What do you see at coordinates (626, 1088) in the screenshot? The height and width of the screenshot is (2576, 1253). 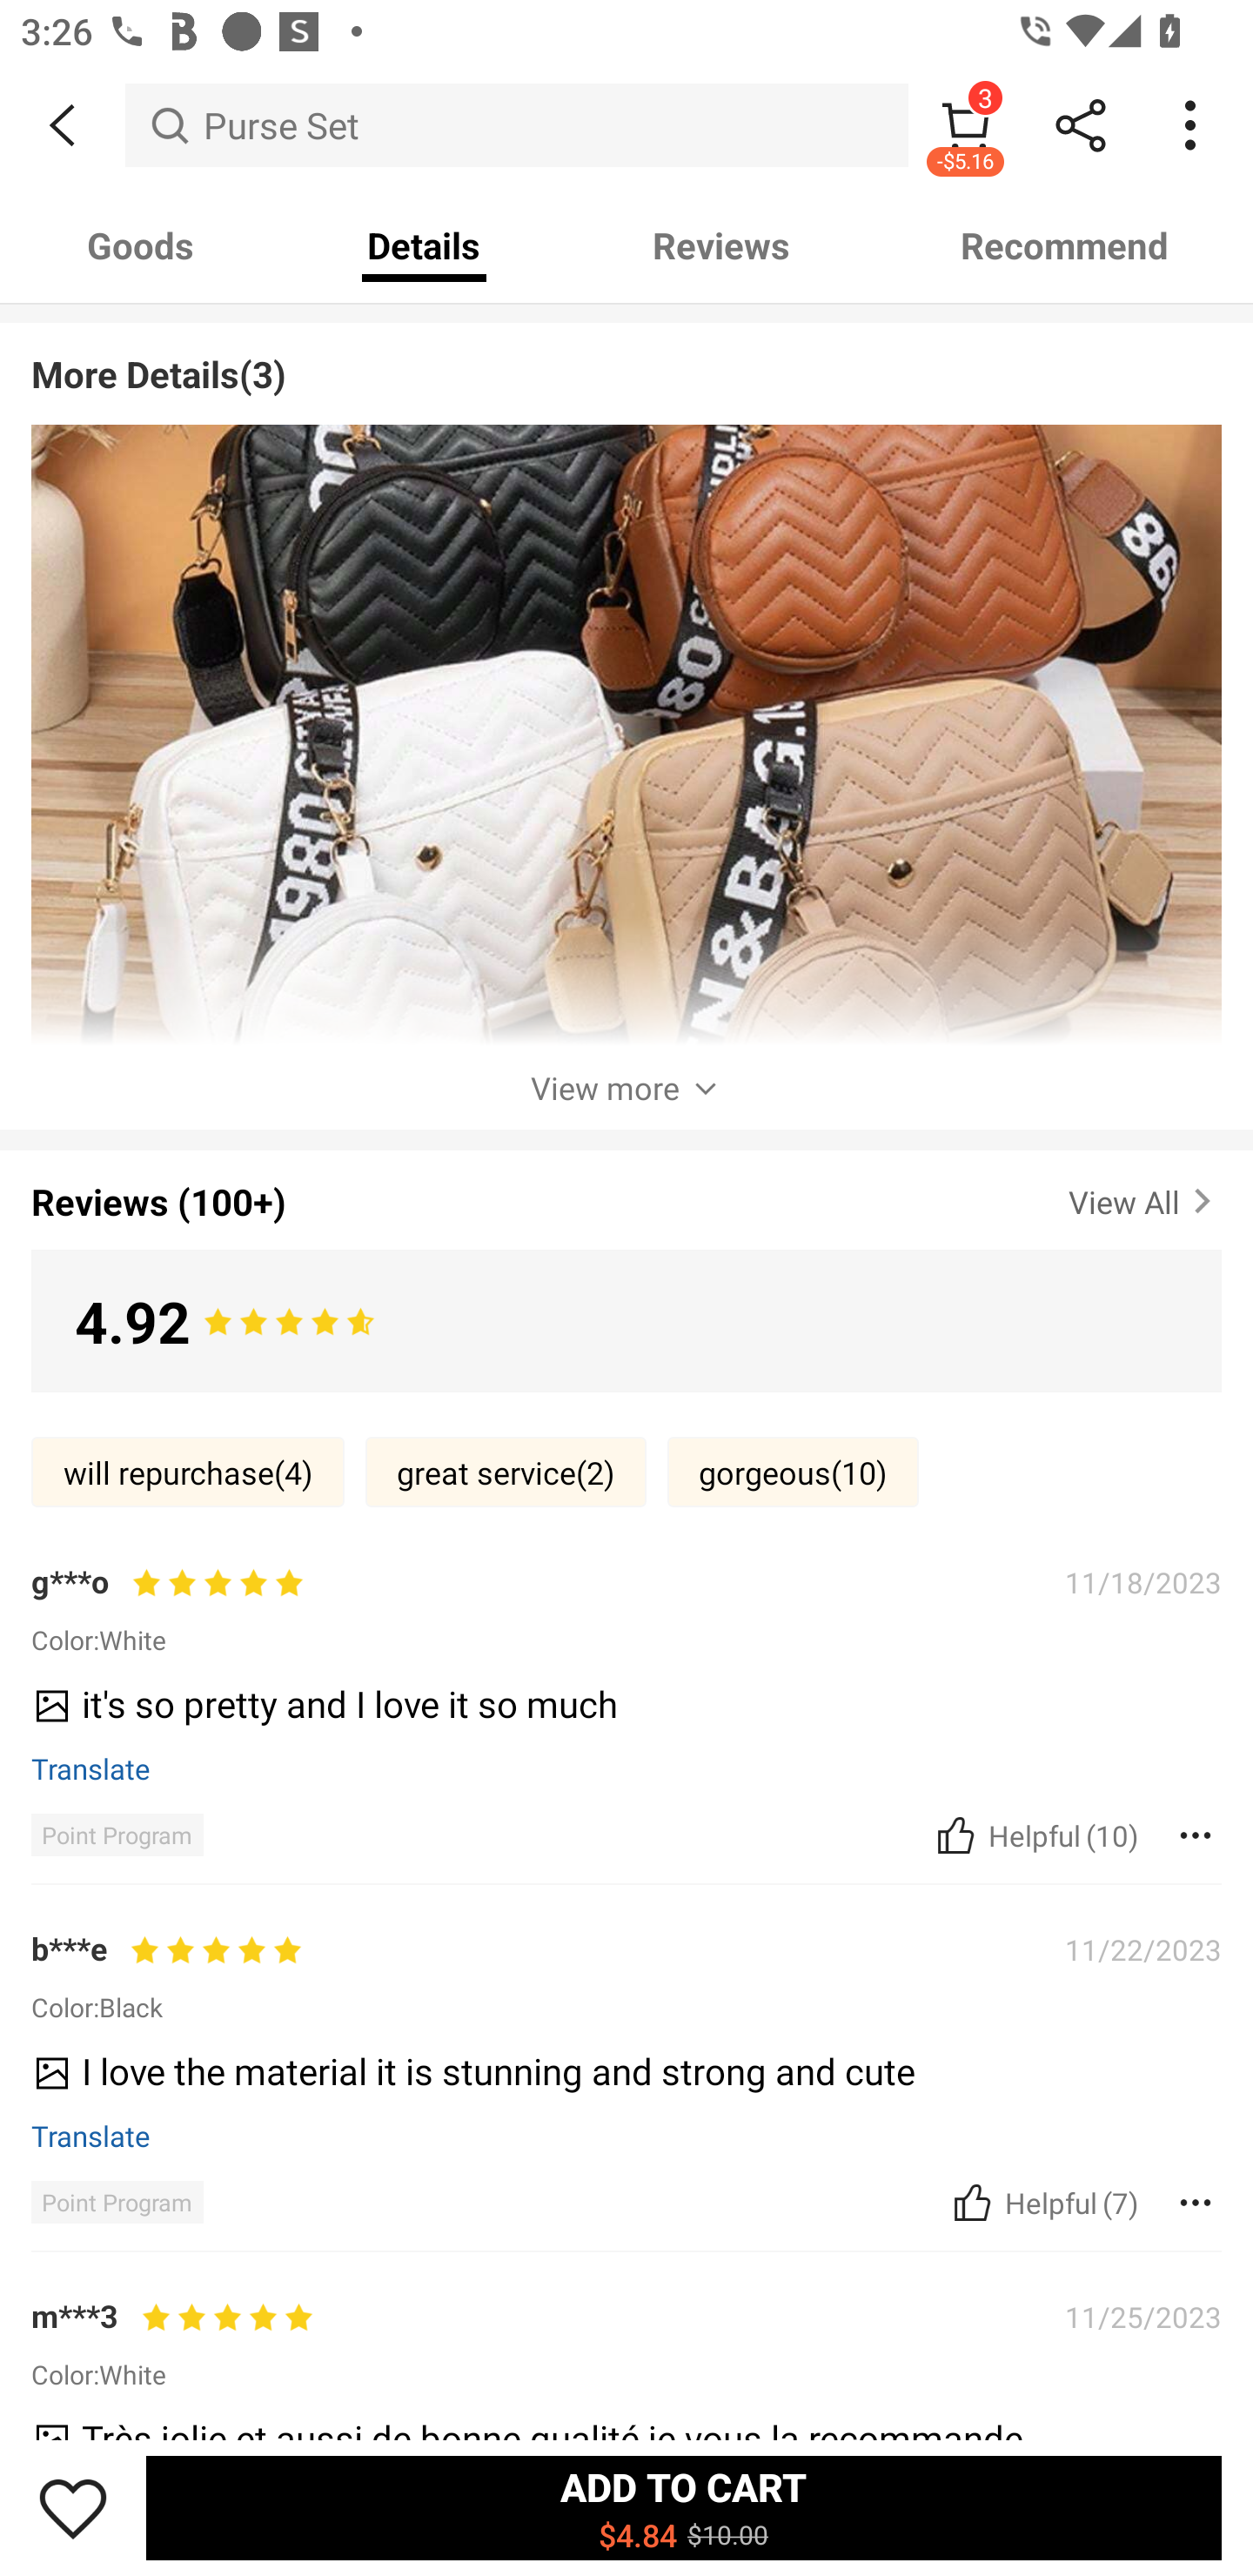 I see `View more` at bounding box center [626, 1088].